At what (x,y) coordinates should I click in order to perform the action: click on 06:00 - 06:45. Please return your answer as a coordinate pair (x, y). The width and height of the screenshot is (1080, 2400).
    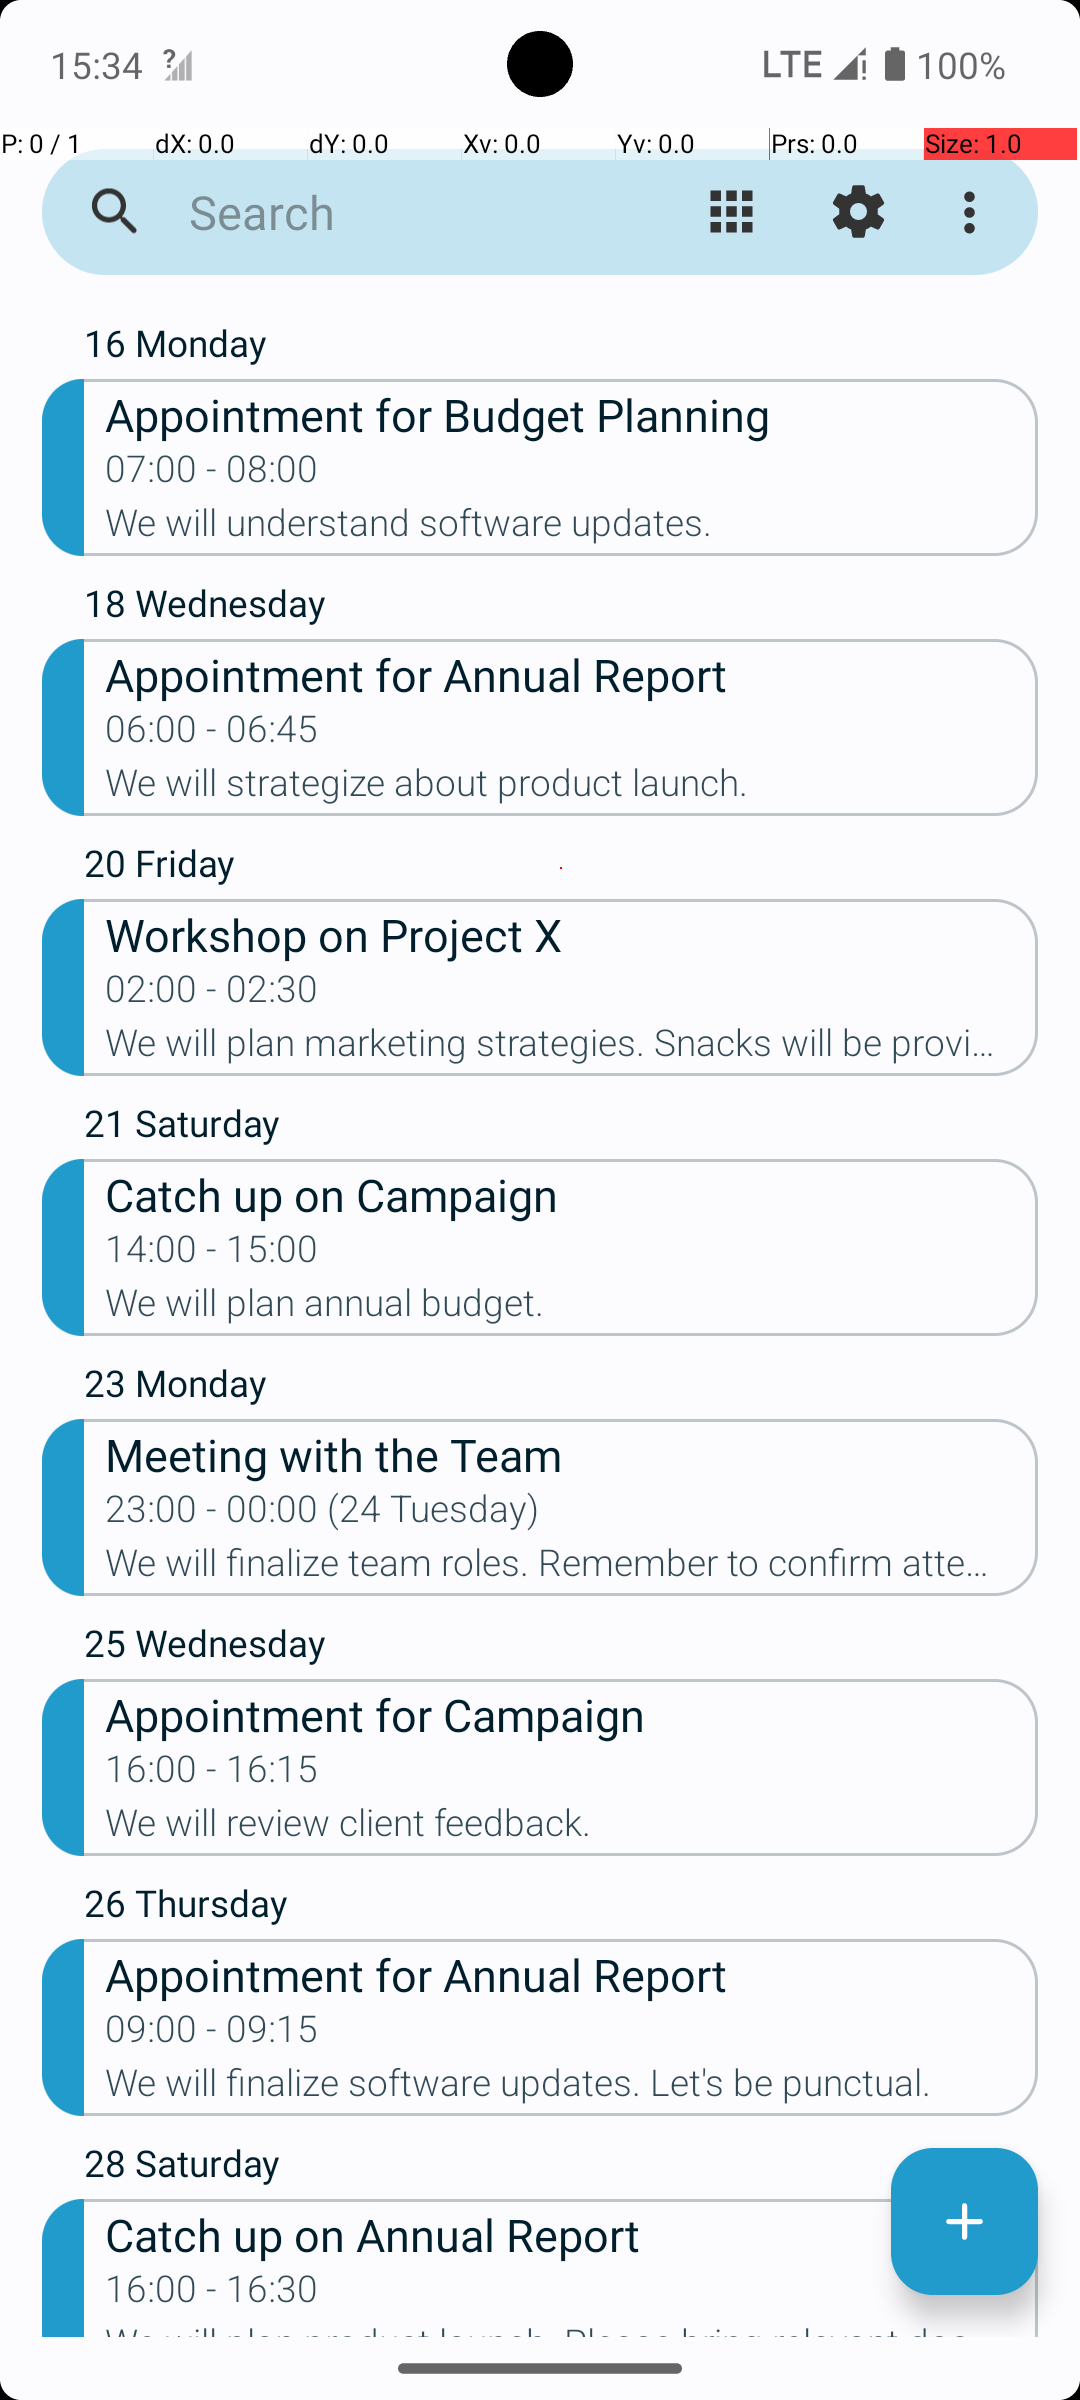
    Looking at the image, I should click on (212, 735).